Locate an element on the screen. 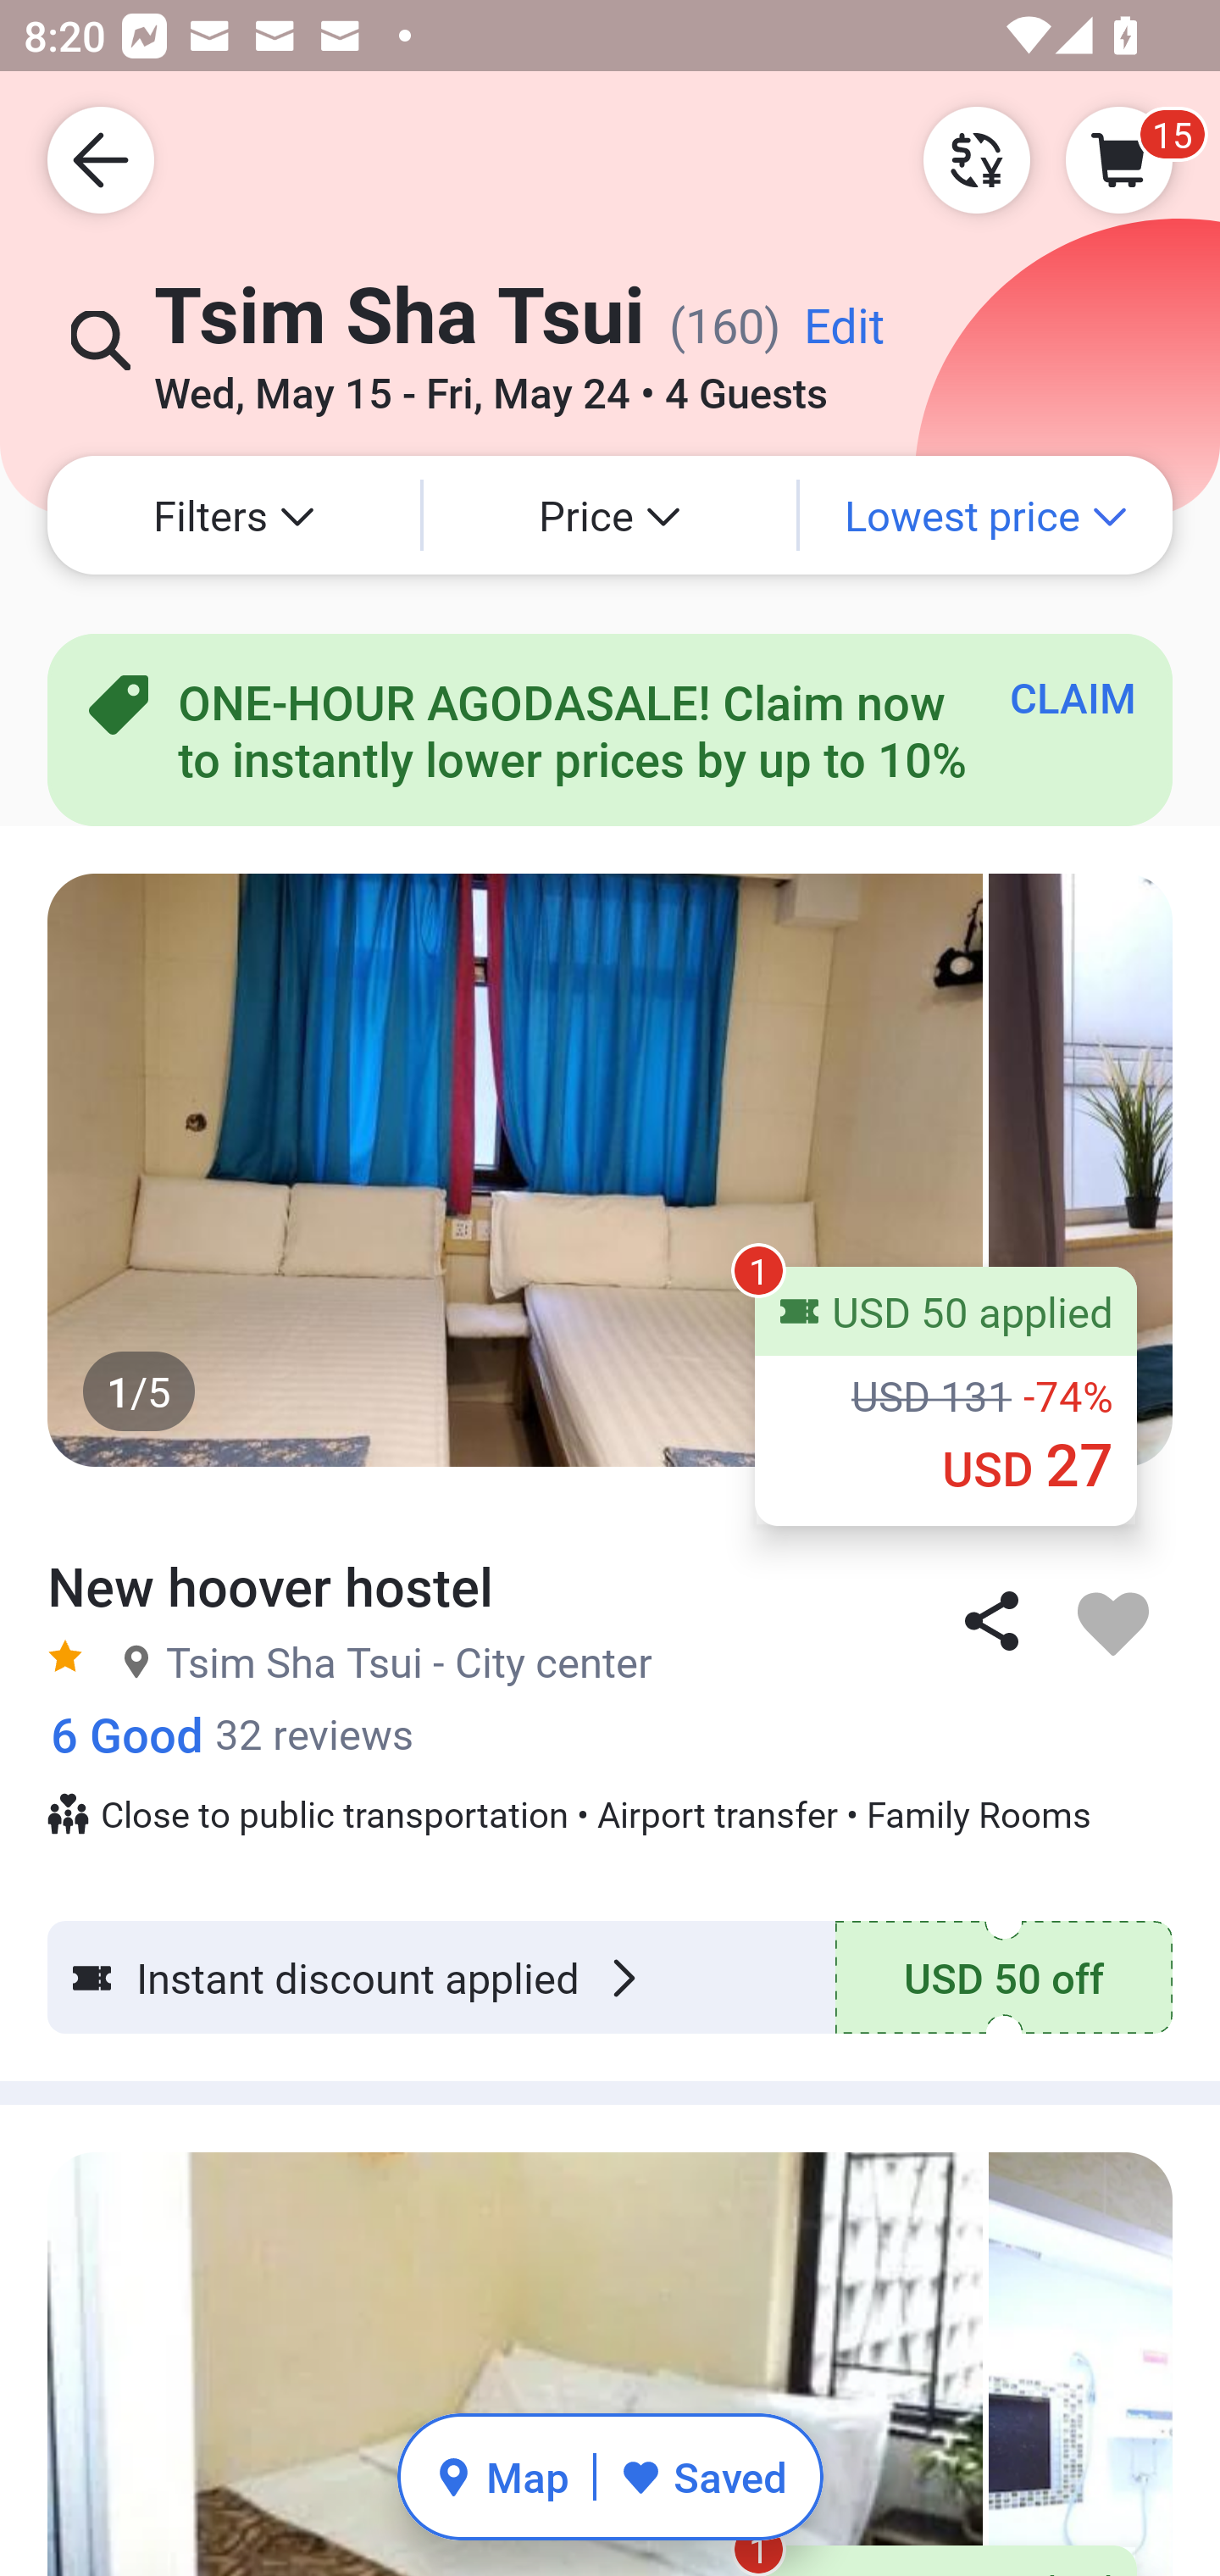  Filters is located at coordinates (234, 515).